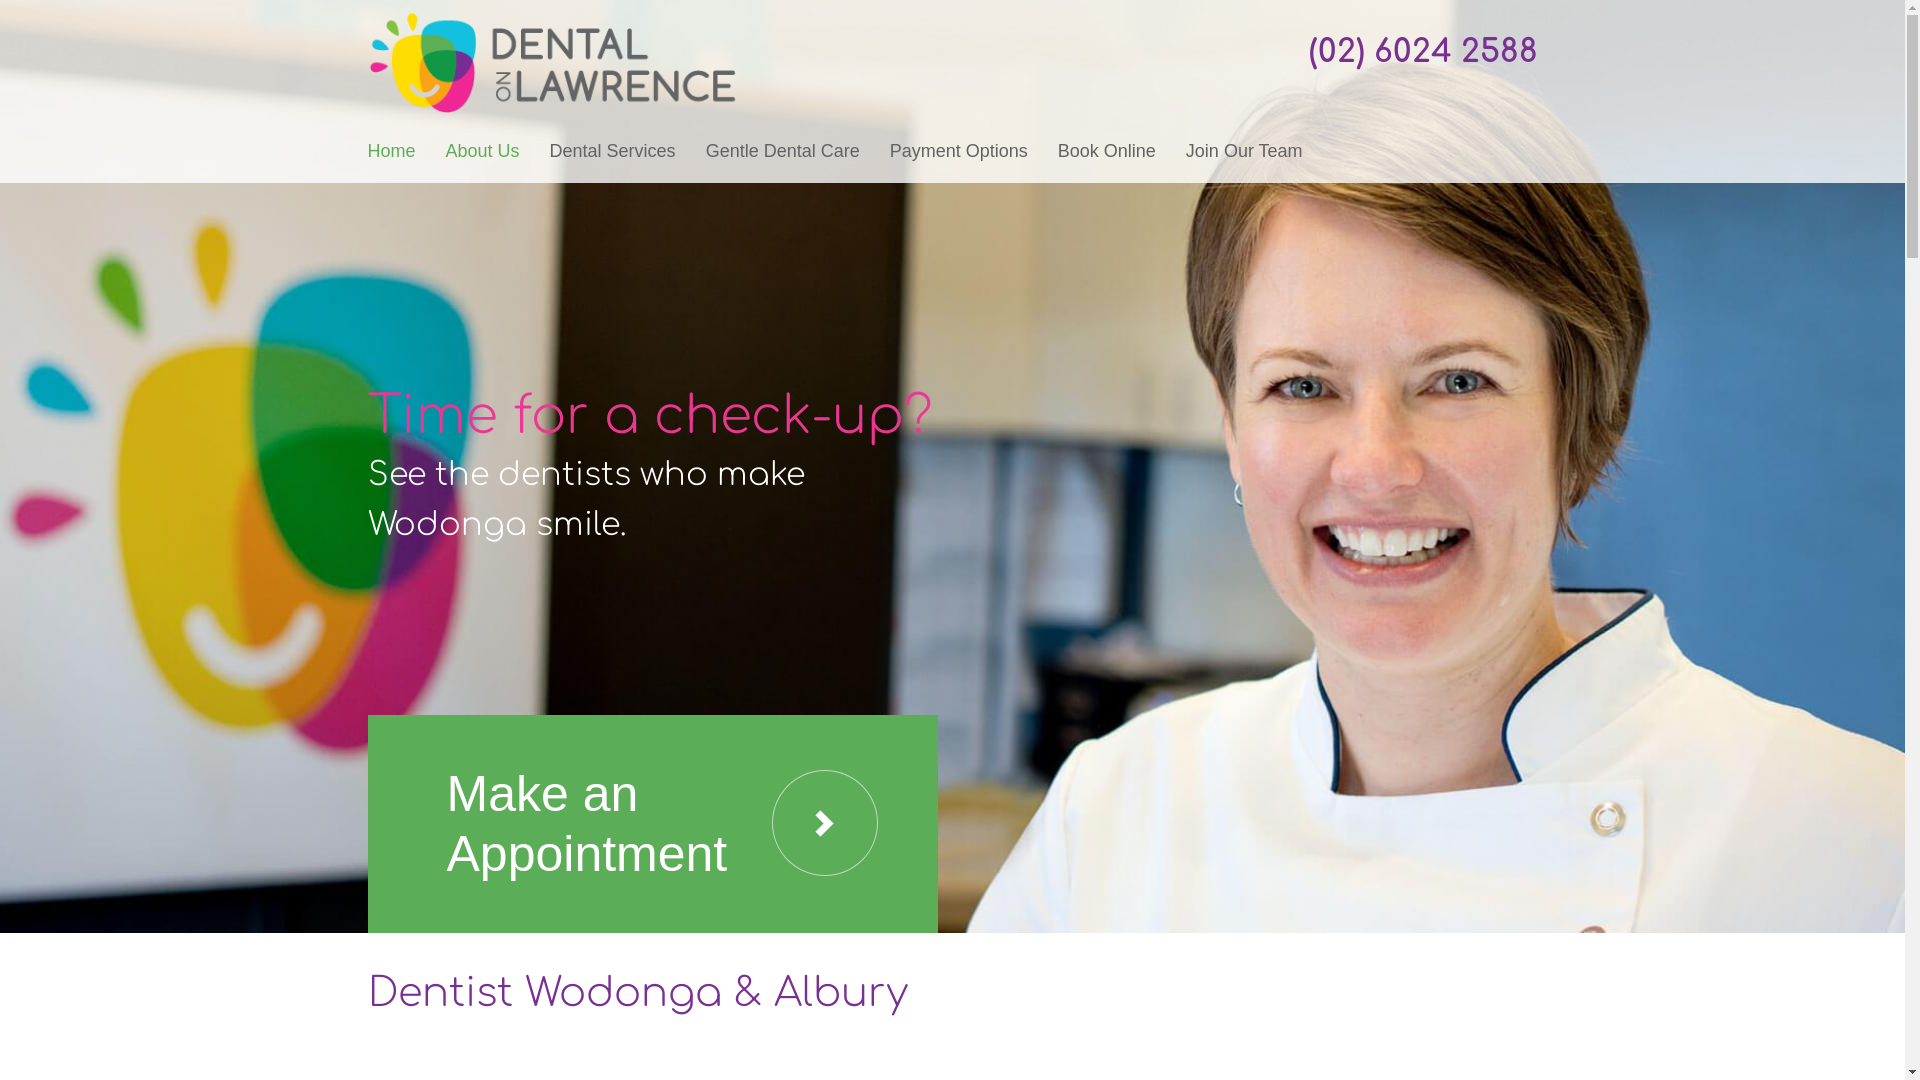  I want to click on Book Online, so click(1107, 151).